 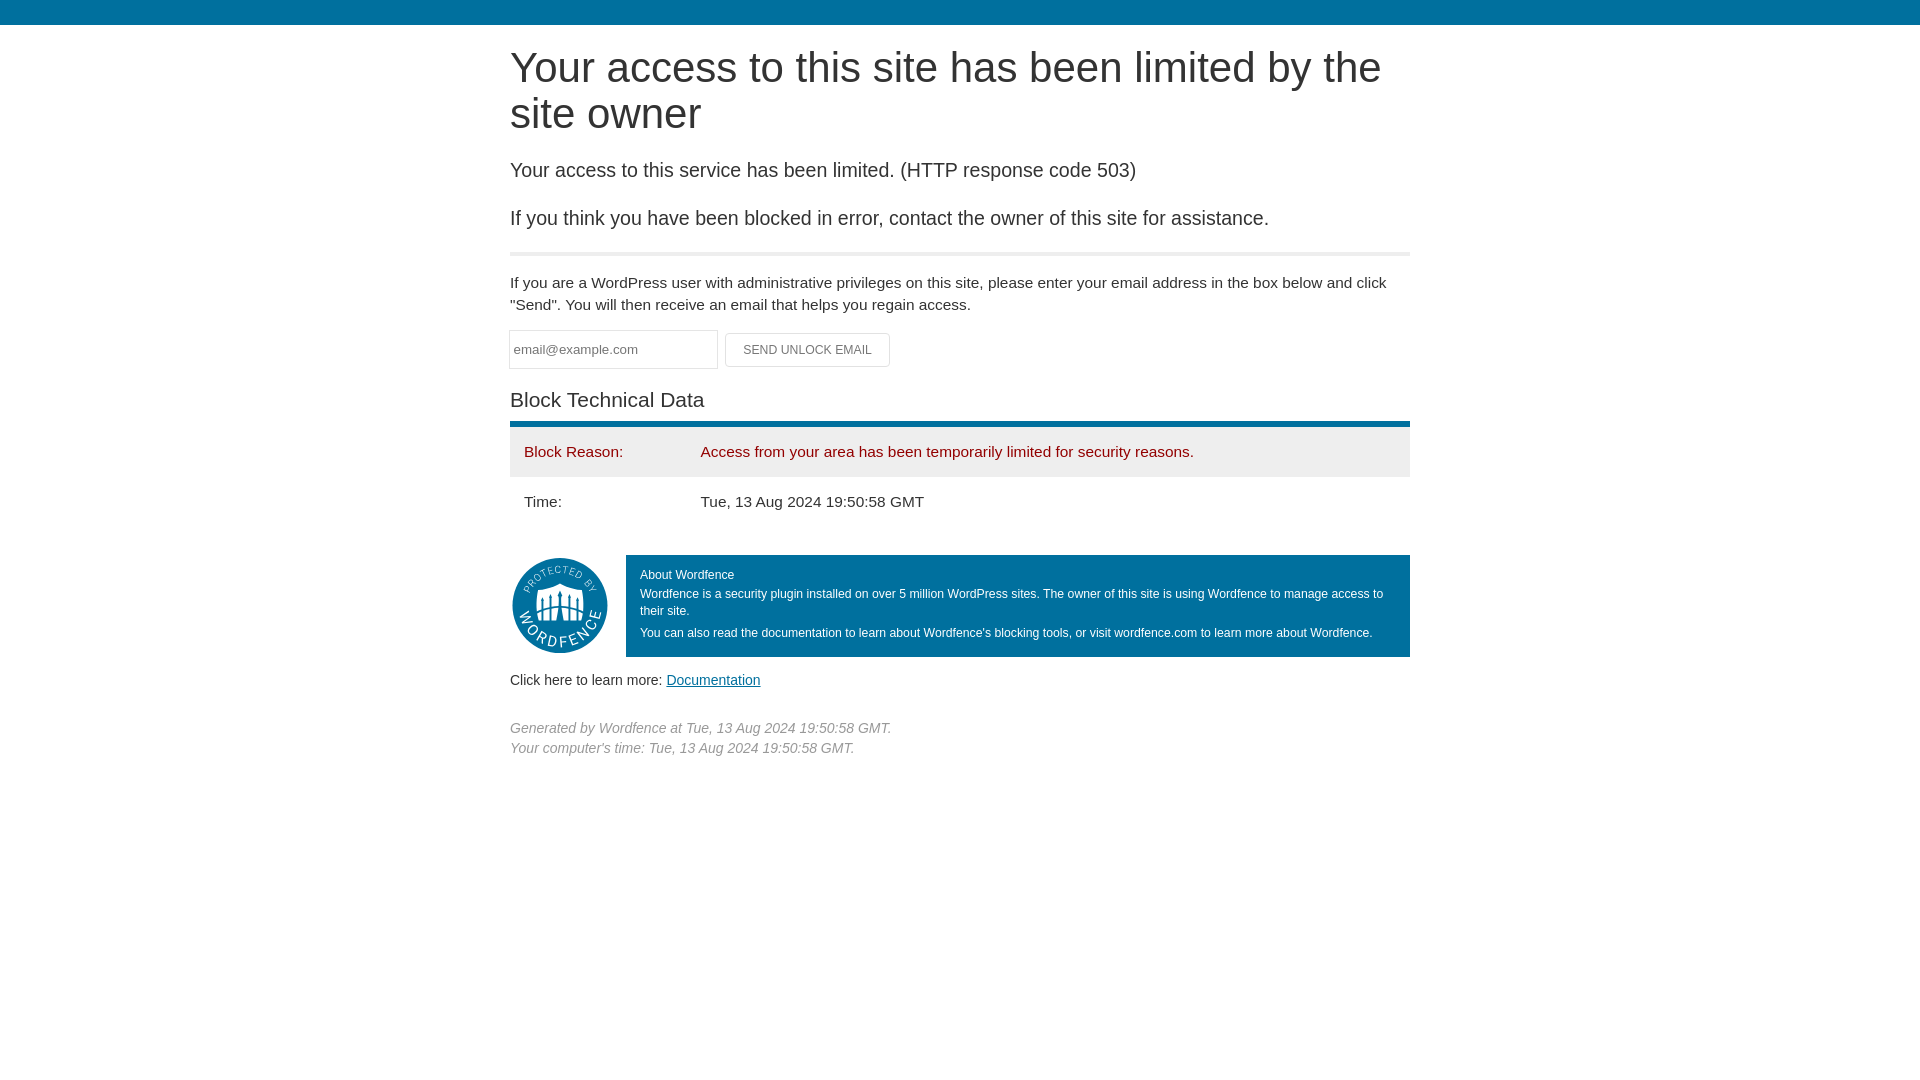 I want to click on Send Unlock Email, so click(x=808, y=350).